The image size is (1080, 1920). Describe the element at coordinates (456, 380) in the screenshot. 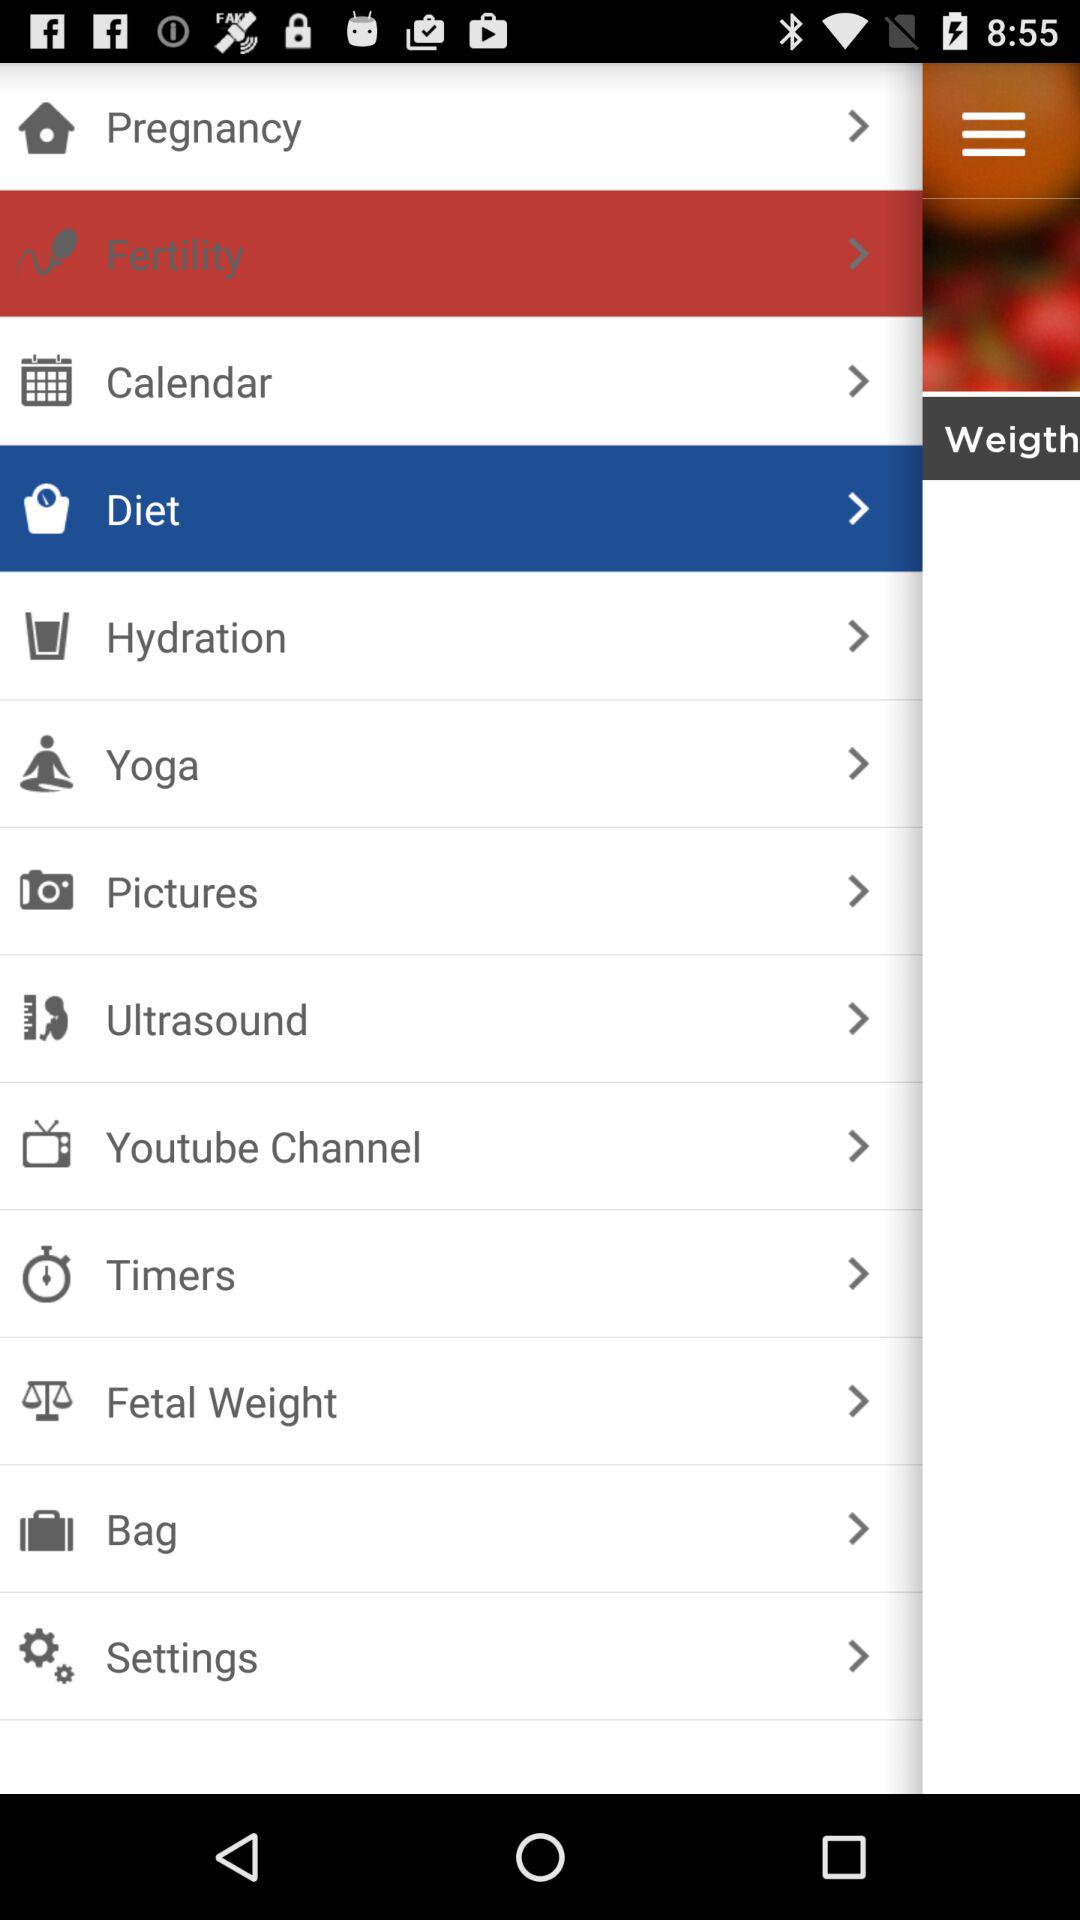

I see `tap the checkbox above the diet` at that location.